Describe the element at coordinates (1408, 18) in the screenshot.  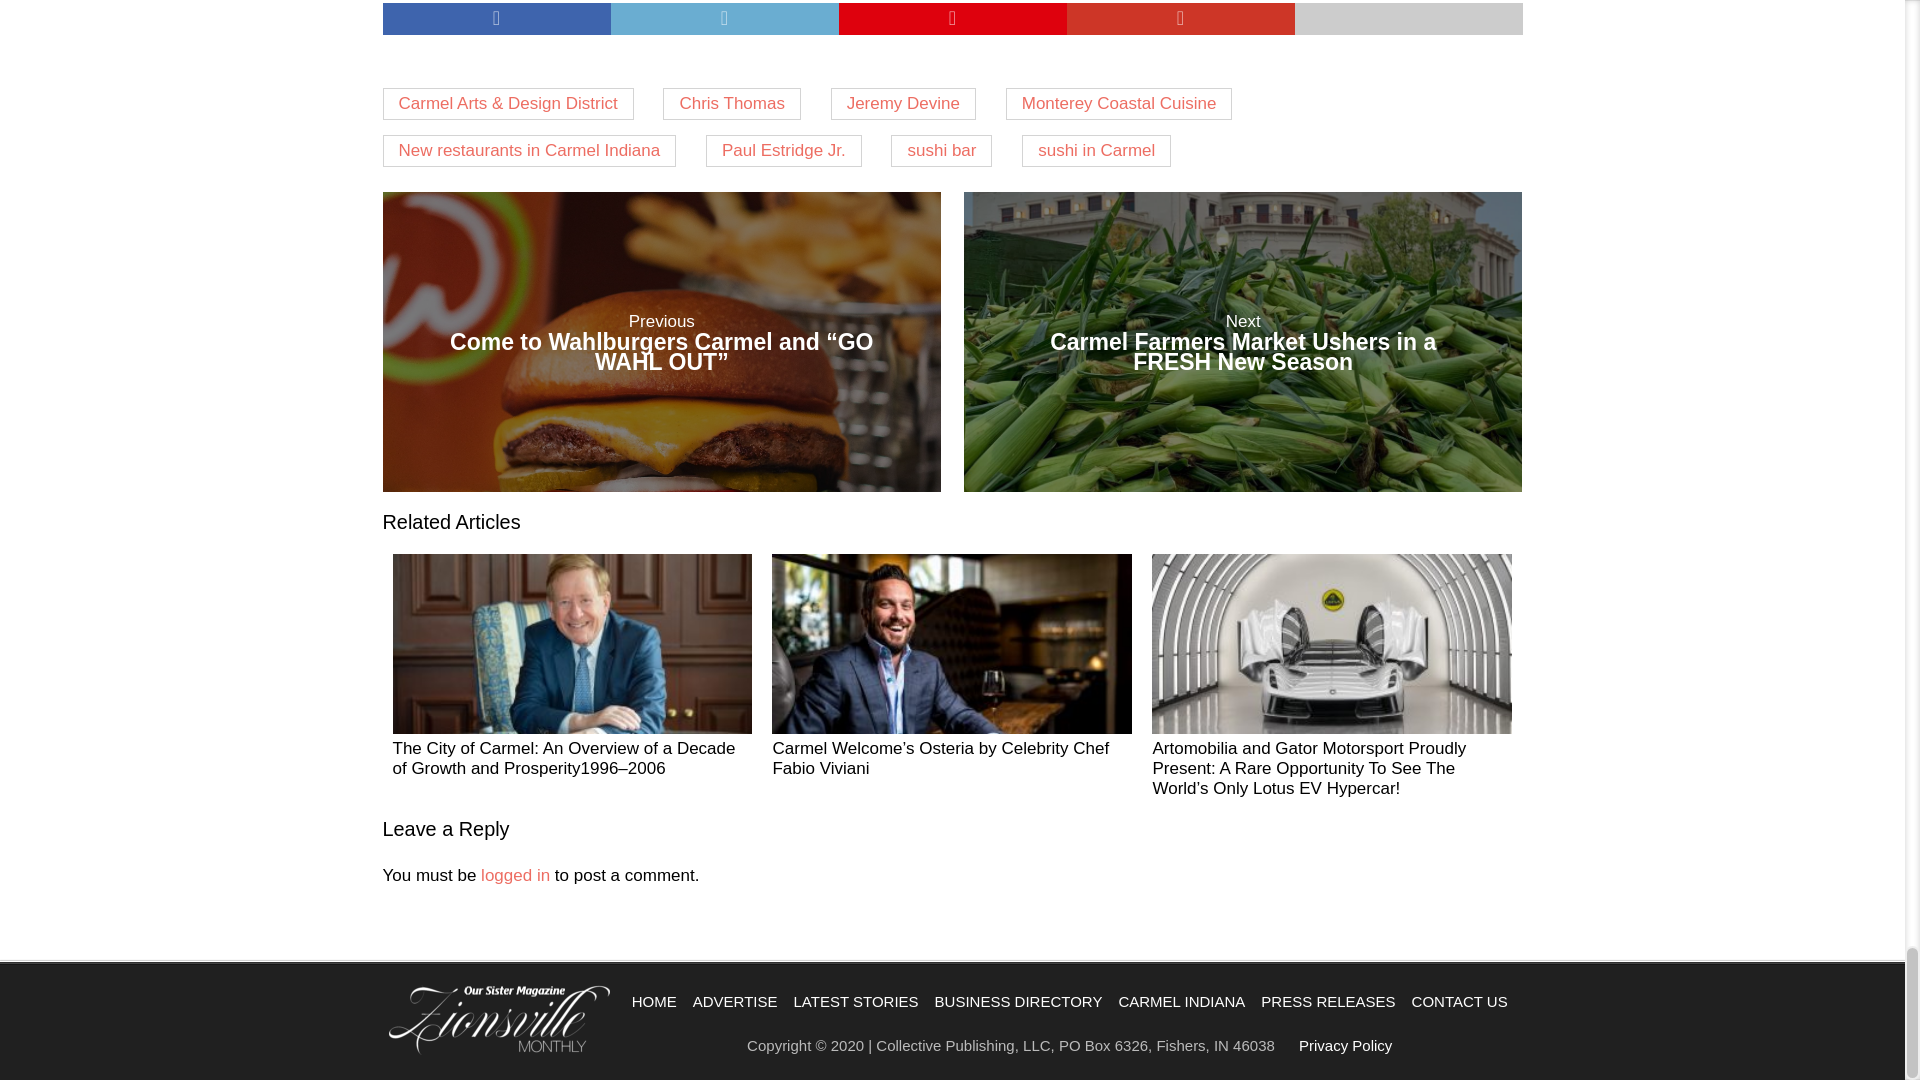
I see `Send this article to a friend` at that location.